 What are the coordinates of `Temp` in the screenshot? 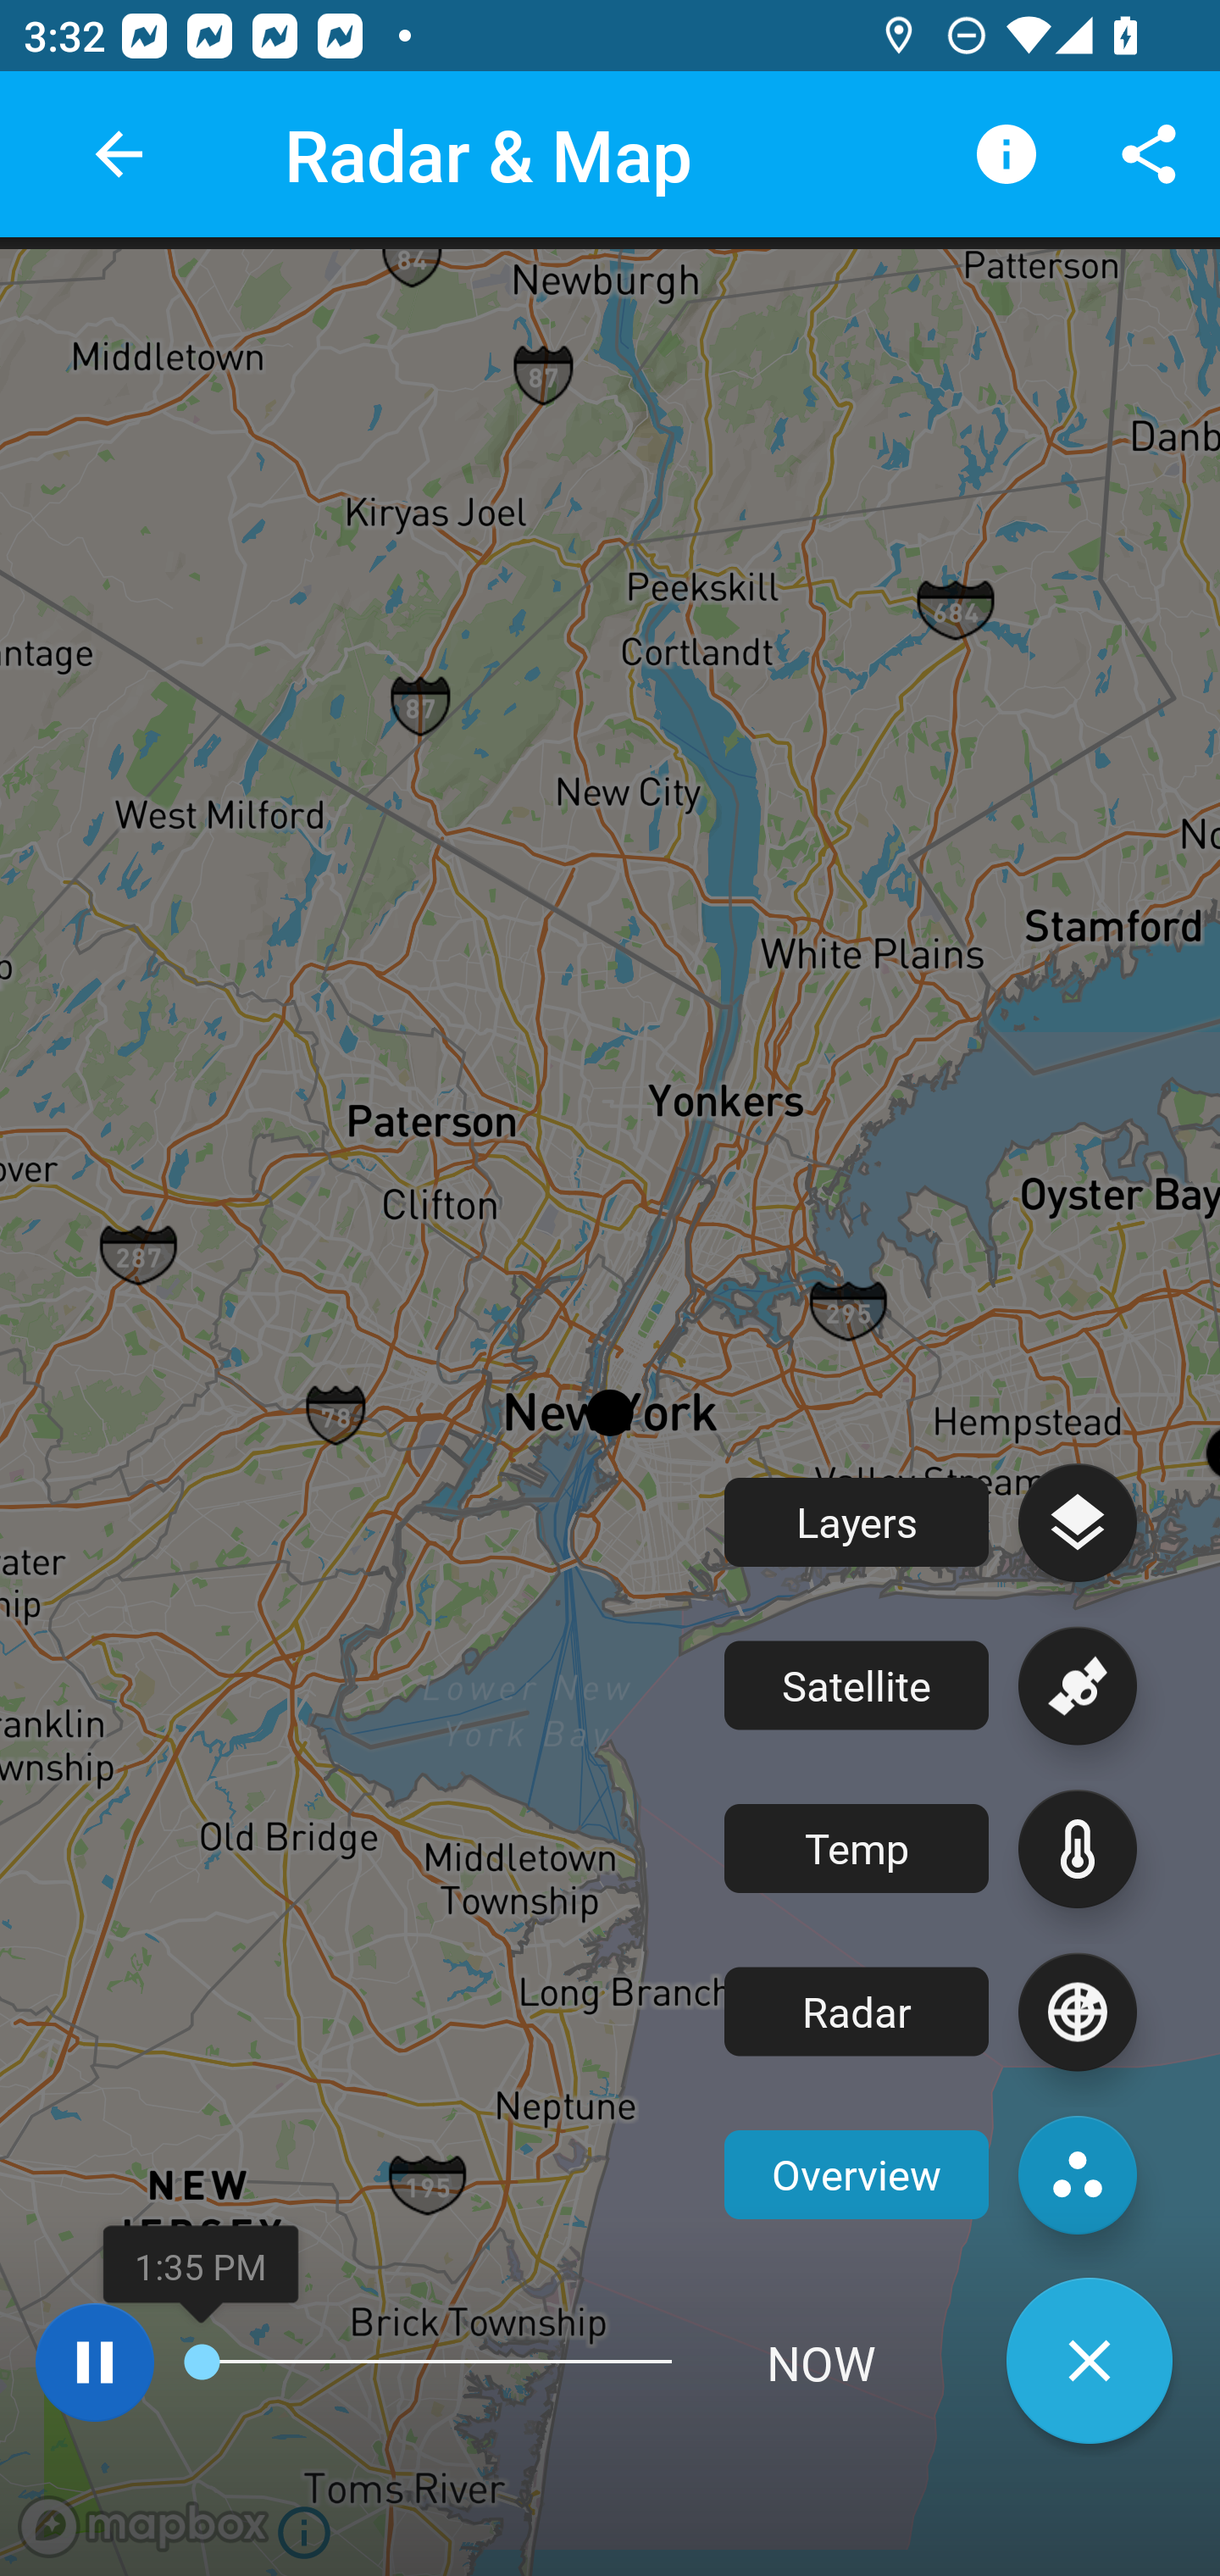 It's located at (930, 1849).